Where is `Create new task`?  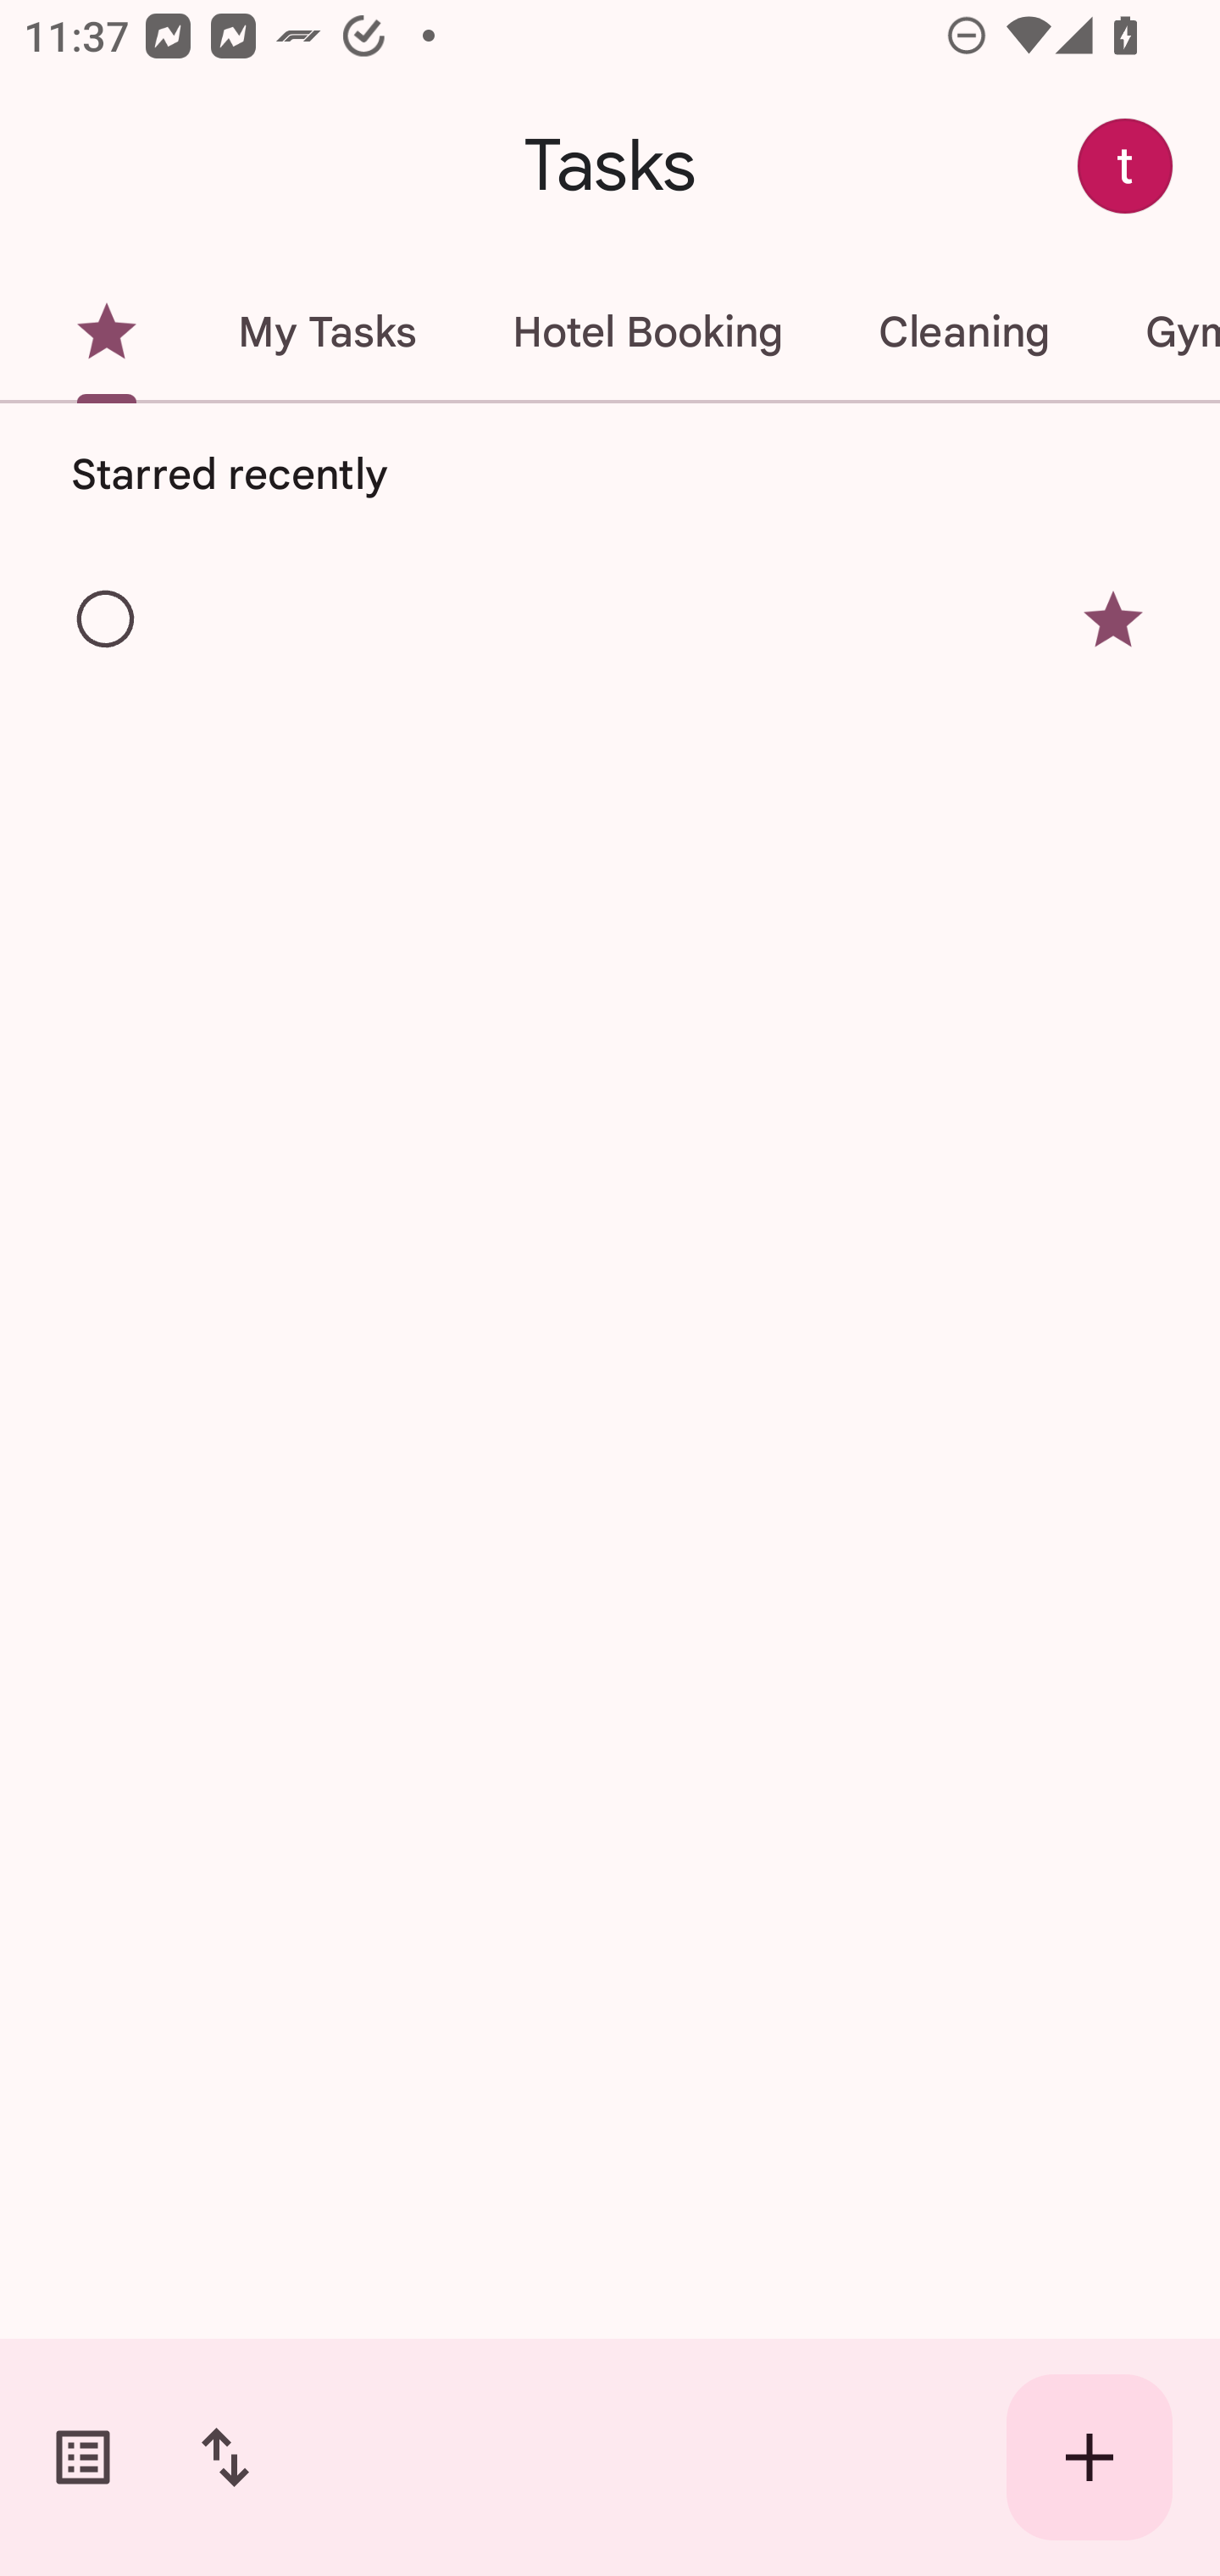
Create new task is located at coordinates (1090, 2457).